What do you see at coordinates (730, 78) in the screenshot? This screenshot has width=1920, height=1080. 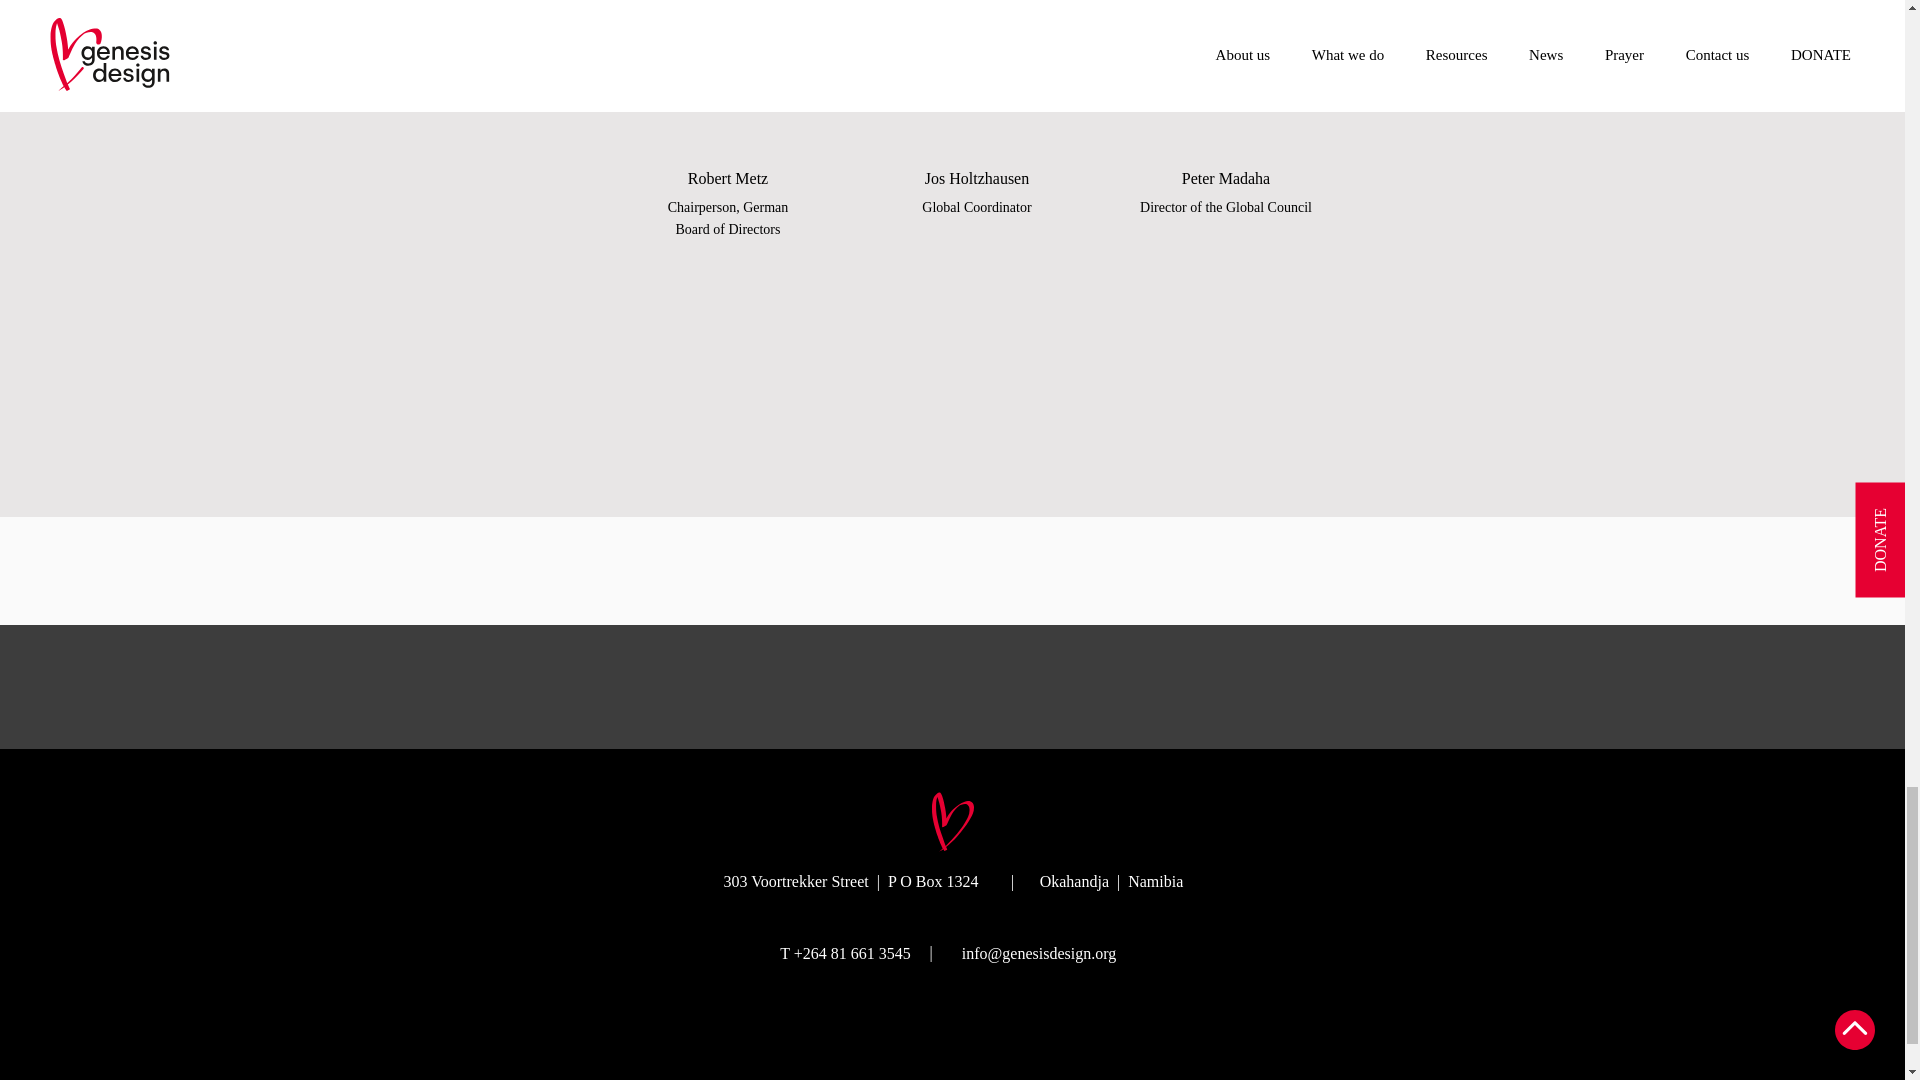 I see `Robert Metz` at bounding box center [730, 78].